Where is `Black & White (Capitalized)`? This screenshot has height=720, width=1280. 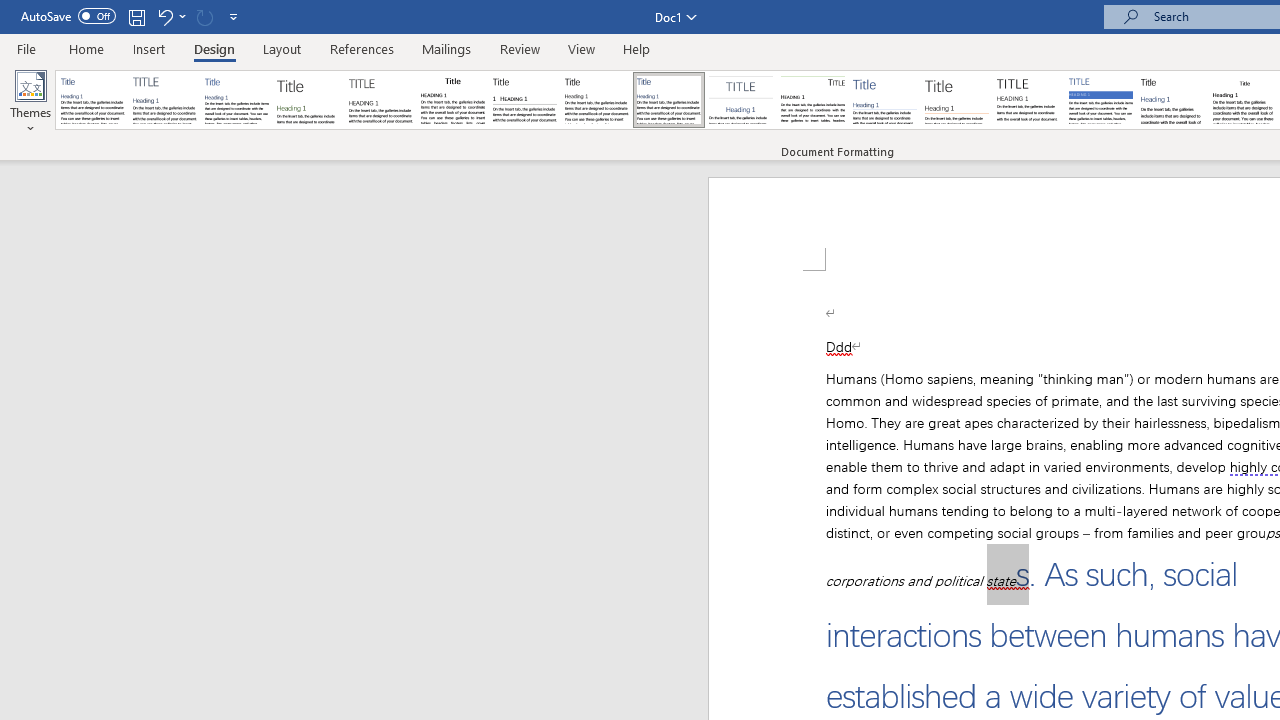
Black & White (Capitalized) is located at coordinates (381, 100).